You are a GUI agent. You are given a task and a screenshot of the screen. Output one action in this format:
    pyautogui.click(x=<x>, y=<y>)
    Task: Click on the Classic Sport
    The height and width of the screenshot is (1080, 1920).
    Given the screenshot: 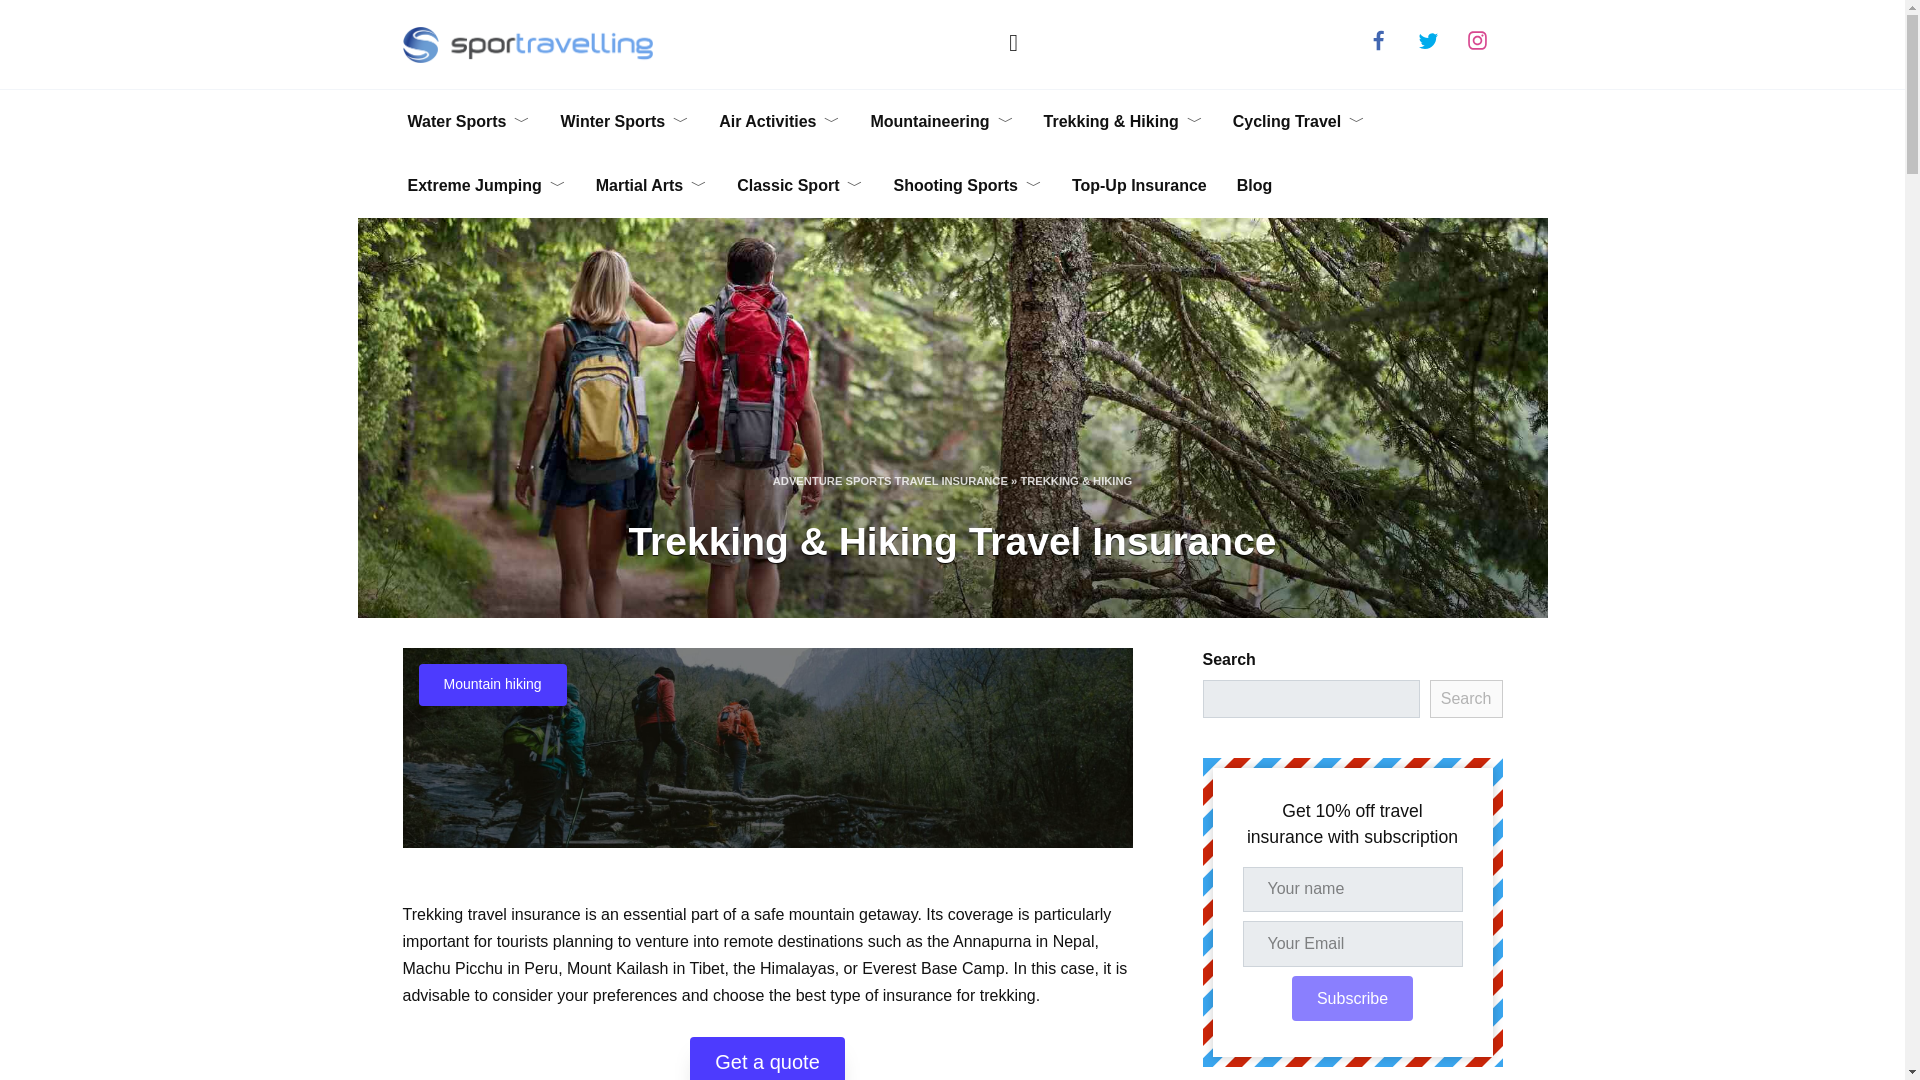 What is the action you would take?
    pyautogui.click(x=799, y=186)
    